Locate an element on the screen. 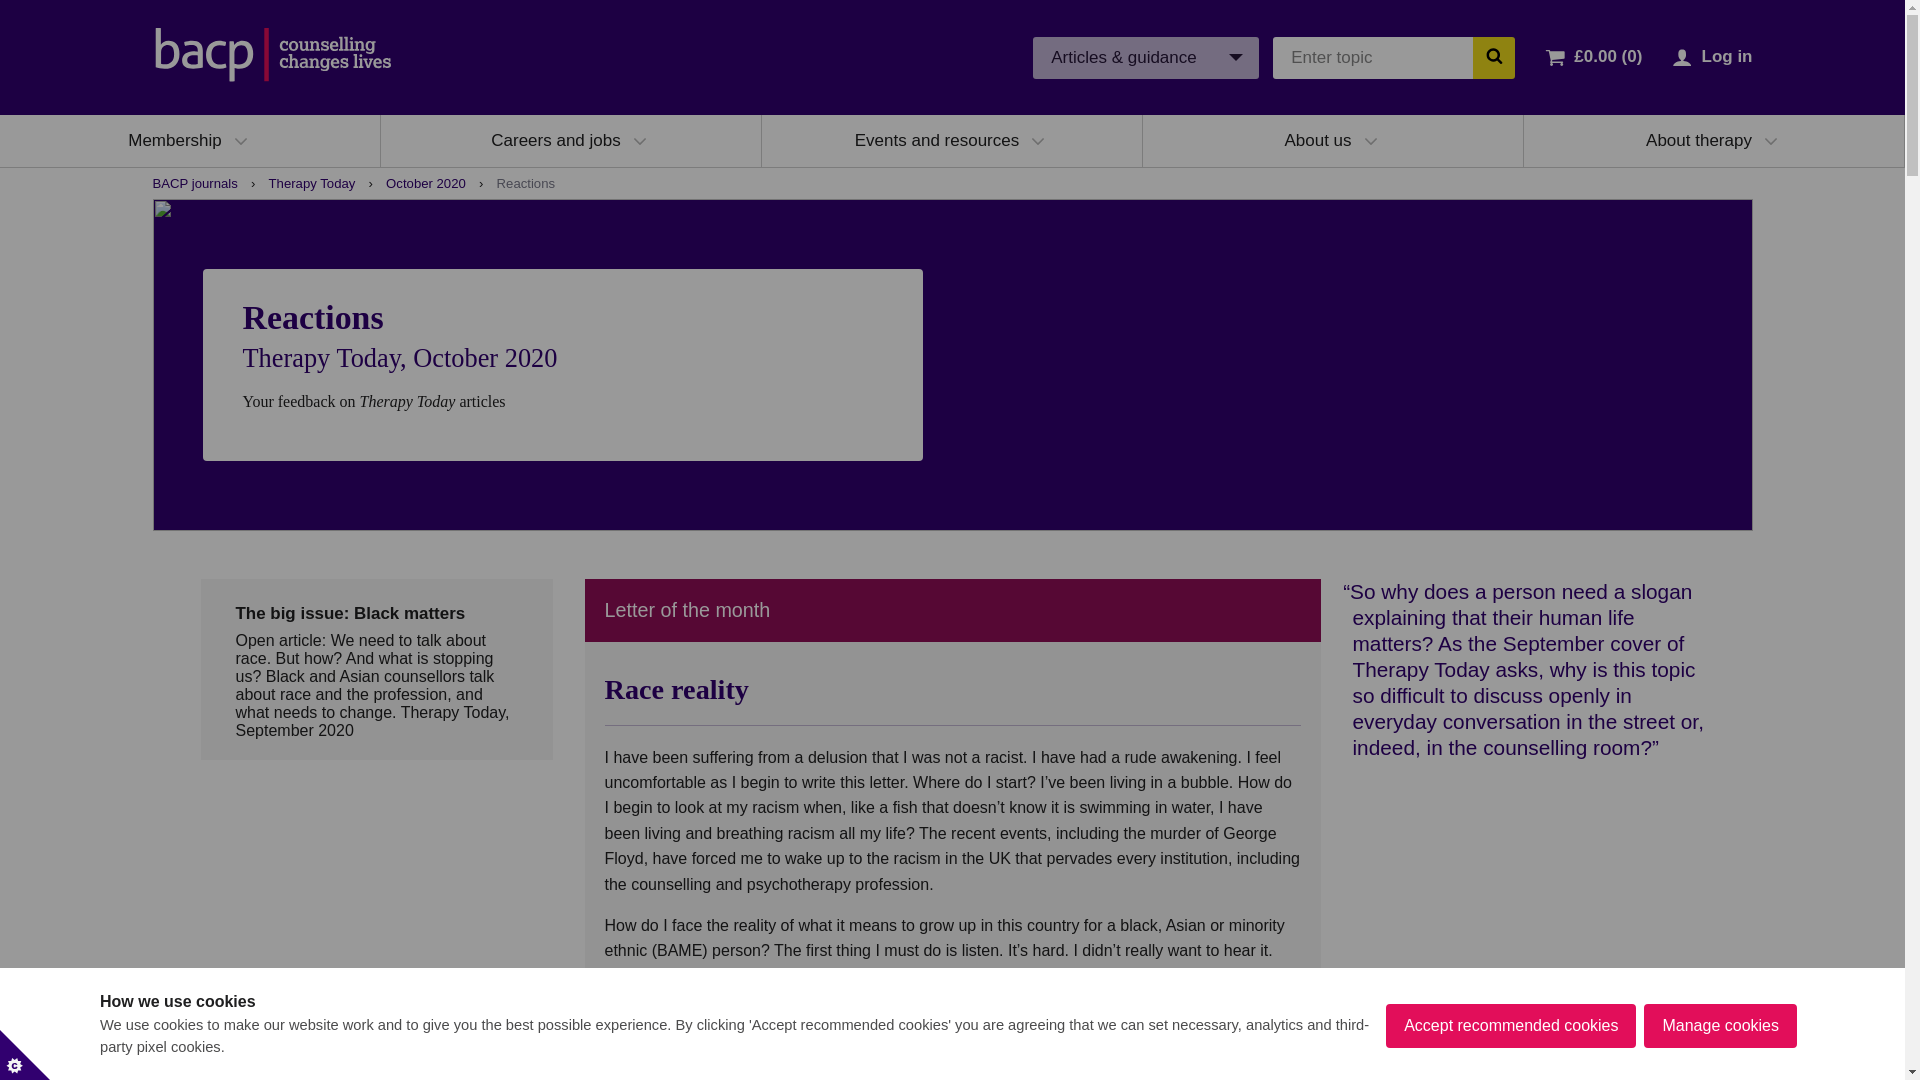  Membership is located at coordinates (175, 140).